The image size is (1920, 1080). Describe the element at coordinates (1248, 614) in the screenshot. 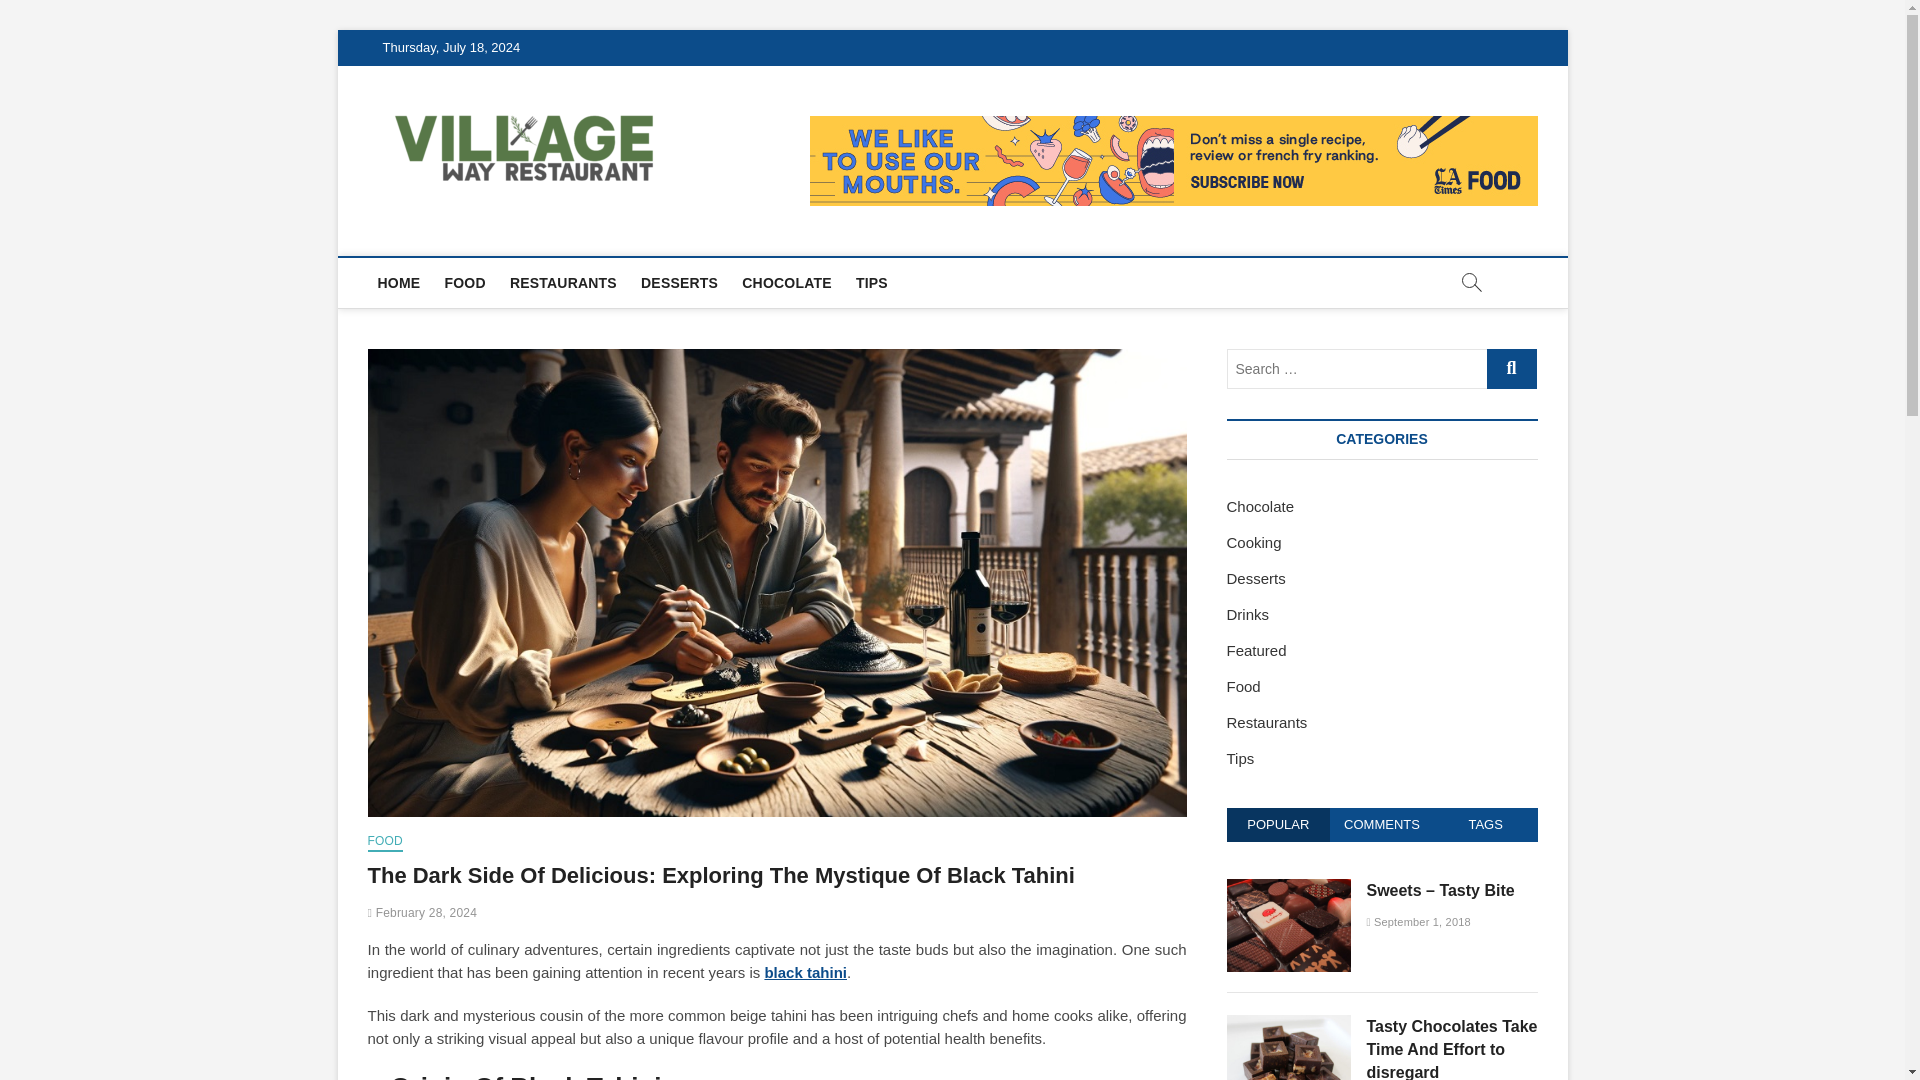

I see `Drinks` at that location.